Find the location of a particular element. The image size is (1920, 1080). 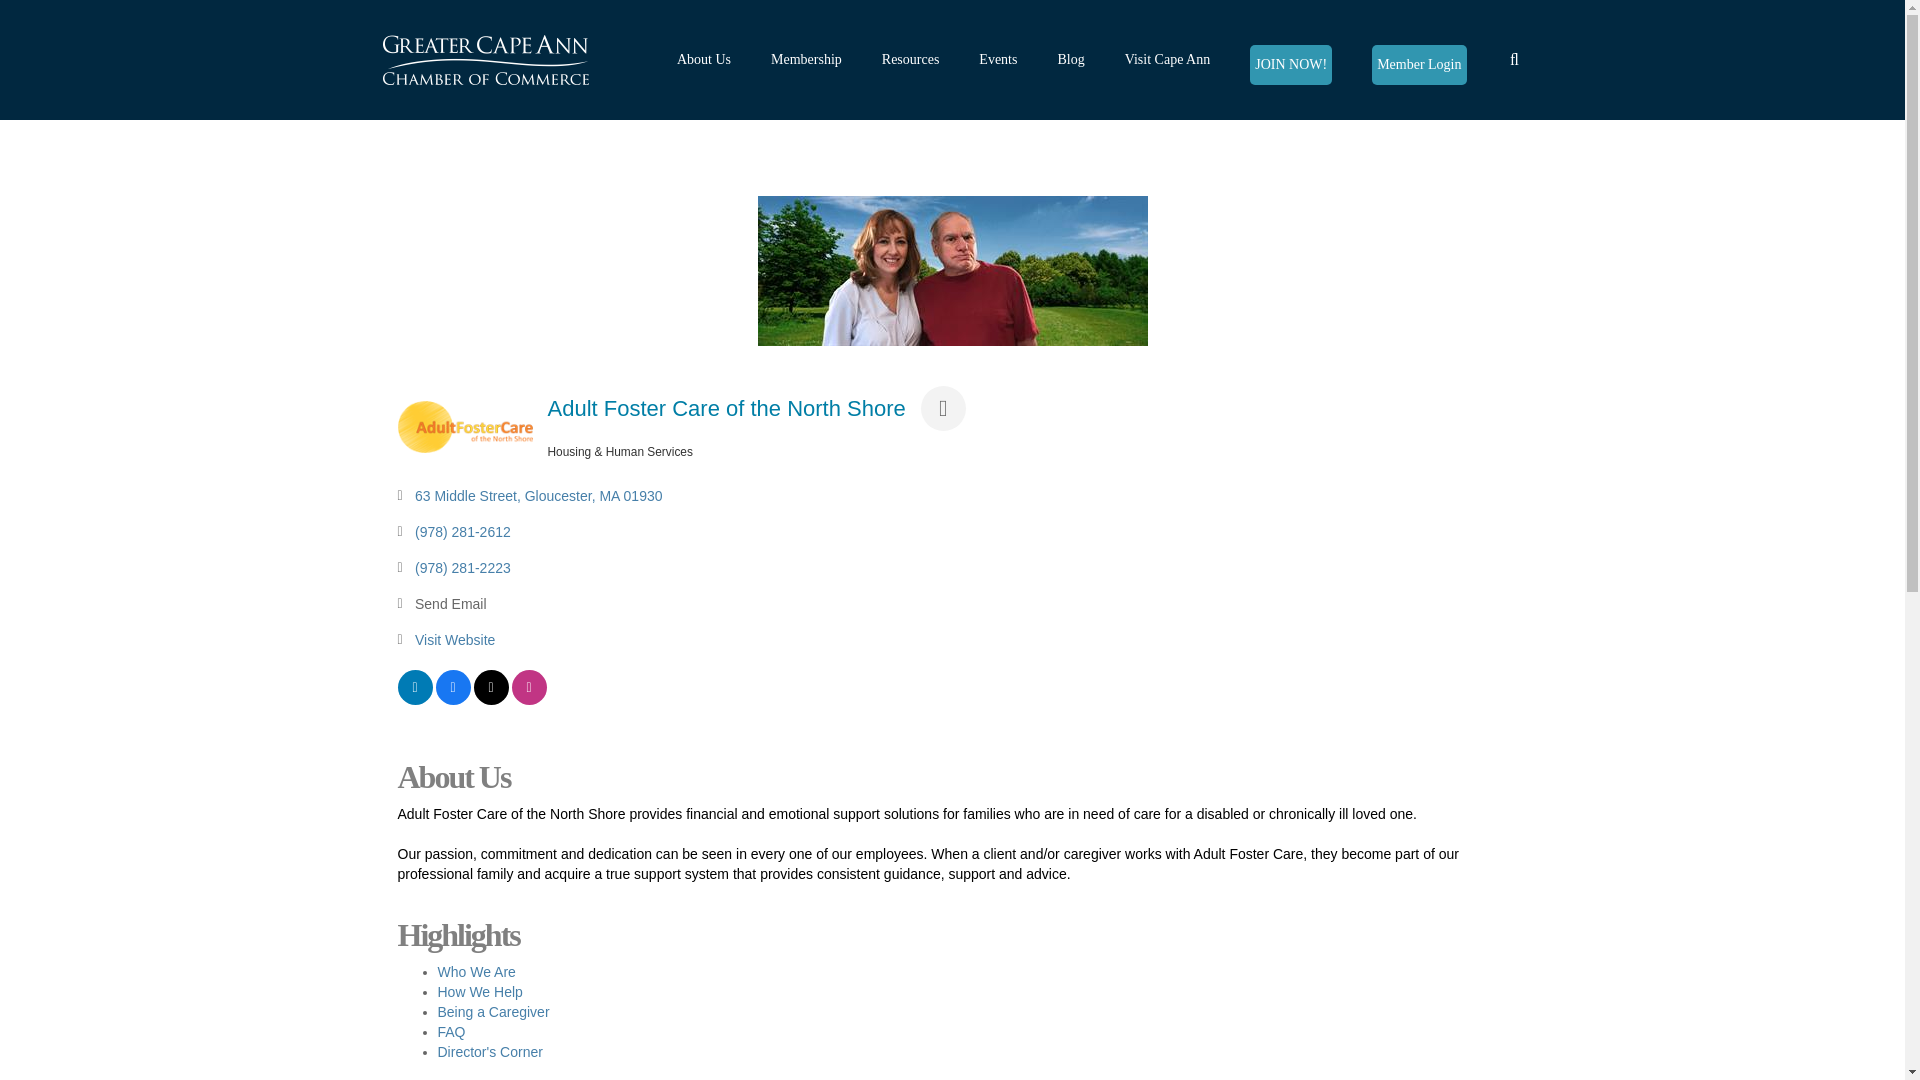

View on LinkedIn is located at coordinates (415, 700).